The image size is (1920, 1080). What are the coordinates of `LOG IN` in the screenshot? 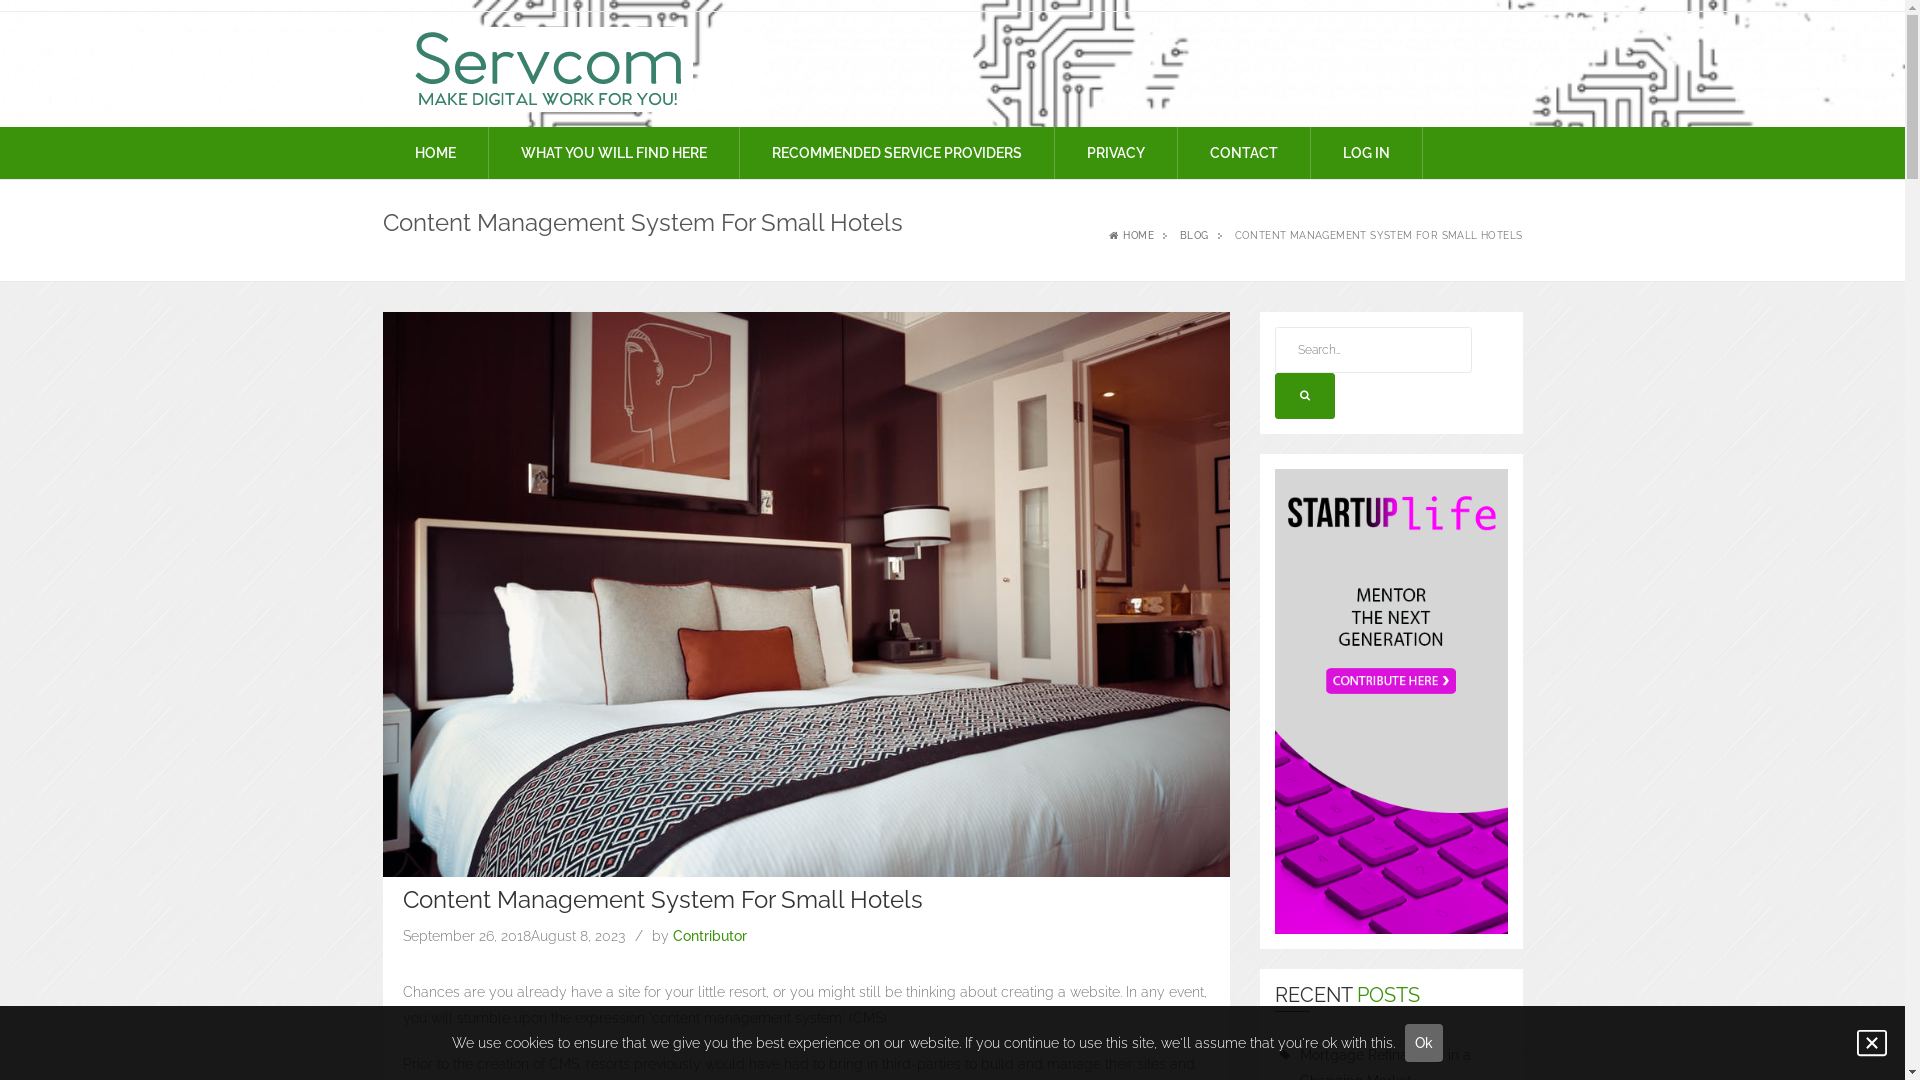 It's located at (1366, 153).